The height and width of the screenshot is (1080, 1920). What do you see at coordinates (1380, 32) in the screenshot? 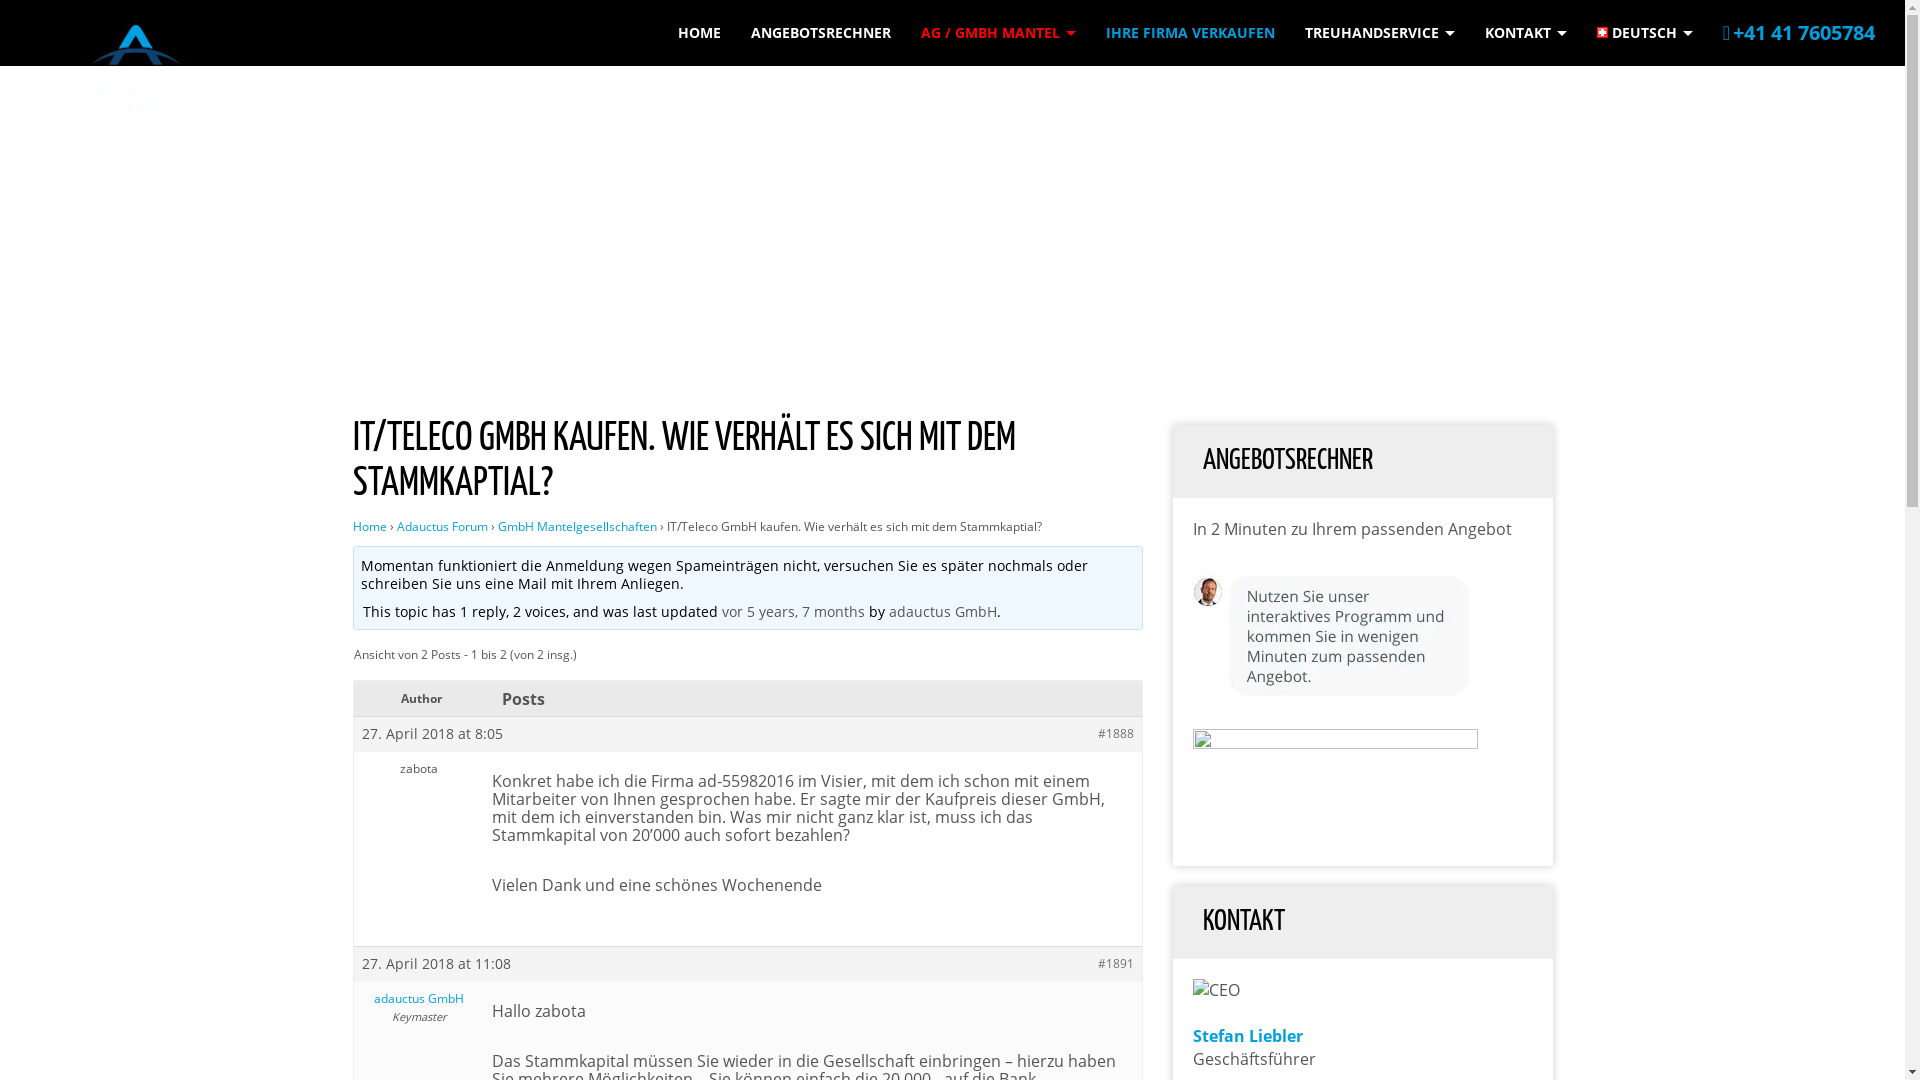
I see `TREUHANDSERVICE` at bounding box center [1380, 32].